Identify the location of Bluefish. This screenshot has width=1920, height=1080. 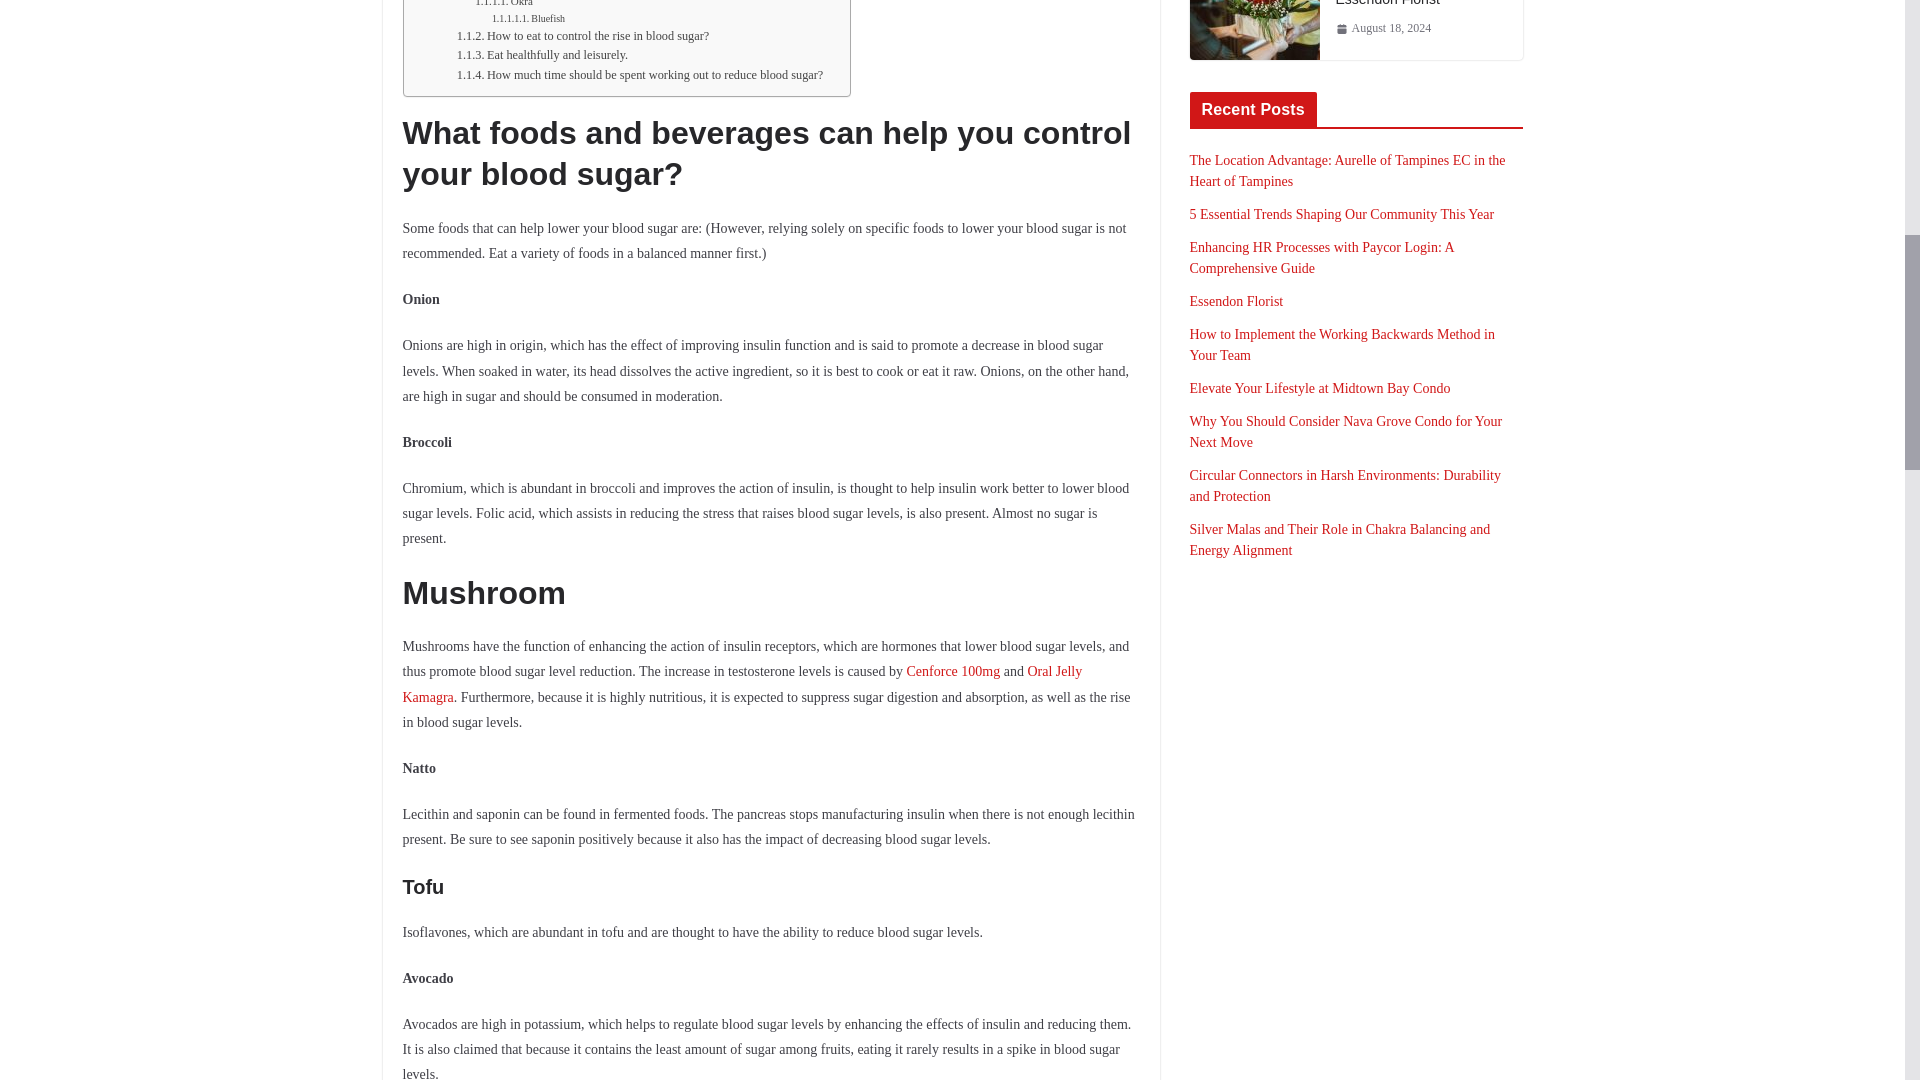
(528, 18).